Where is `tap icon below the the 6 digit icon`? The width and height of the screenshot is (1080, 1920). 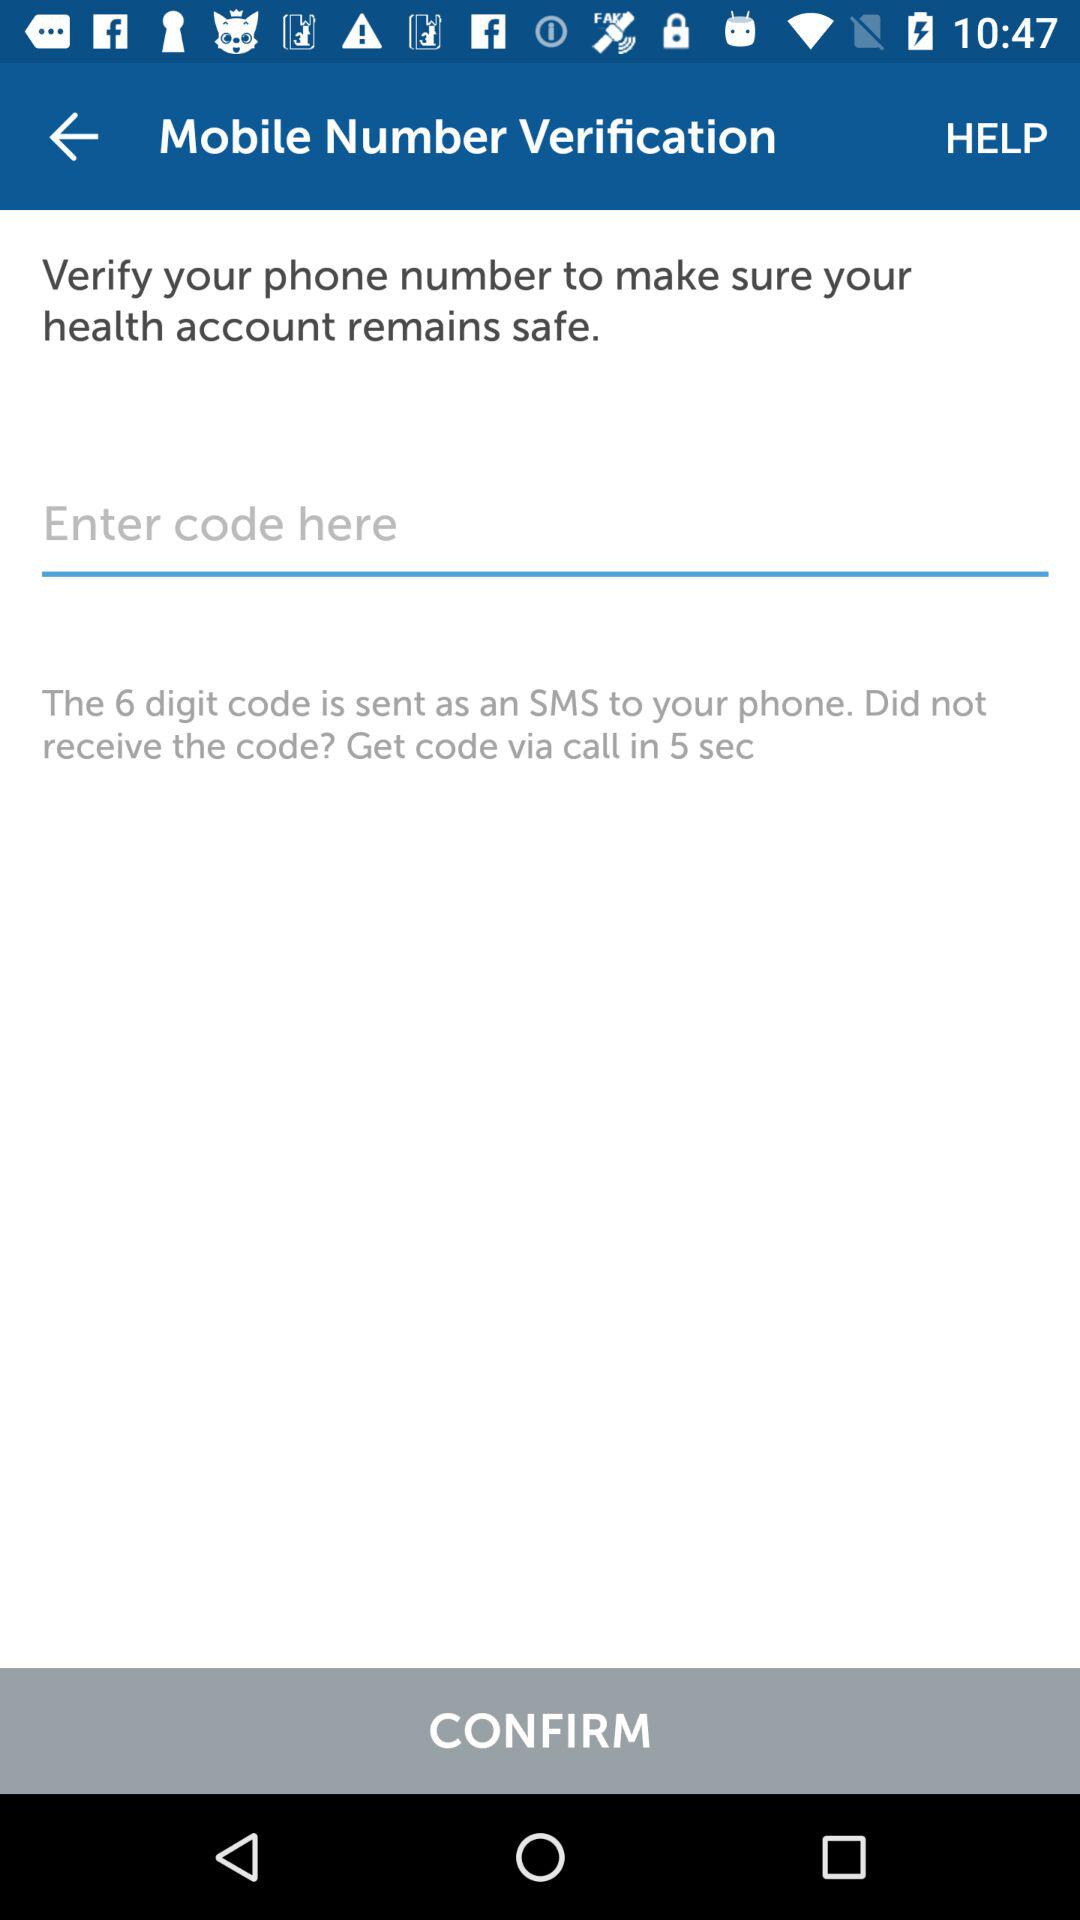 tap icon below the the 6 digit icon is located at coordinates (540, 1730).